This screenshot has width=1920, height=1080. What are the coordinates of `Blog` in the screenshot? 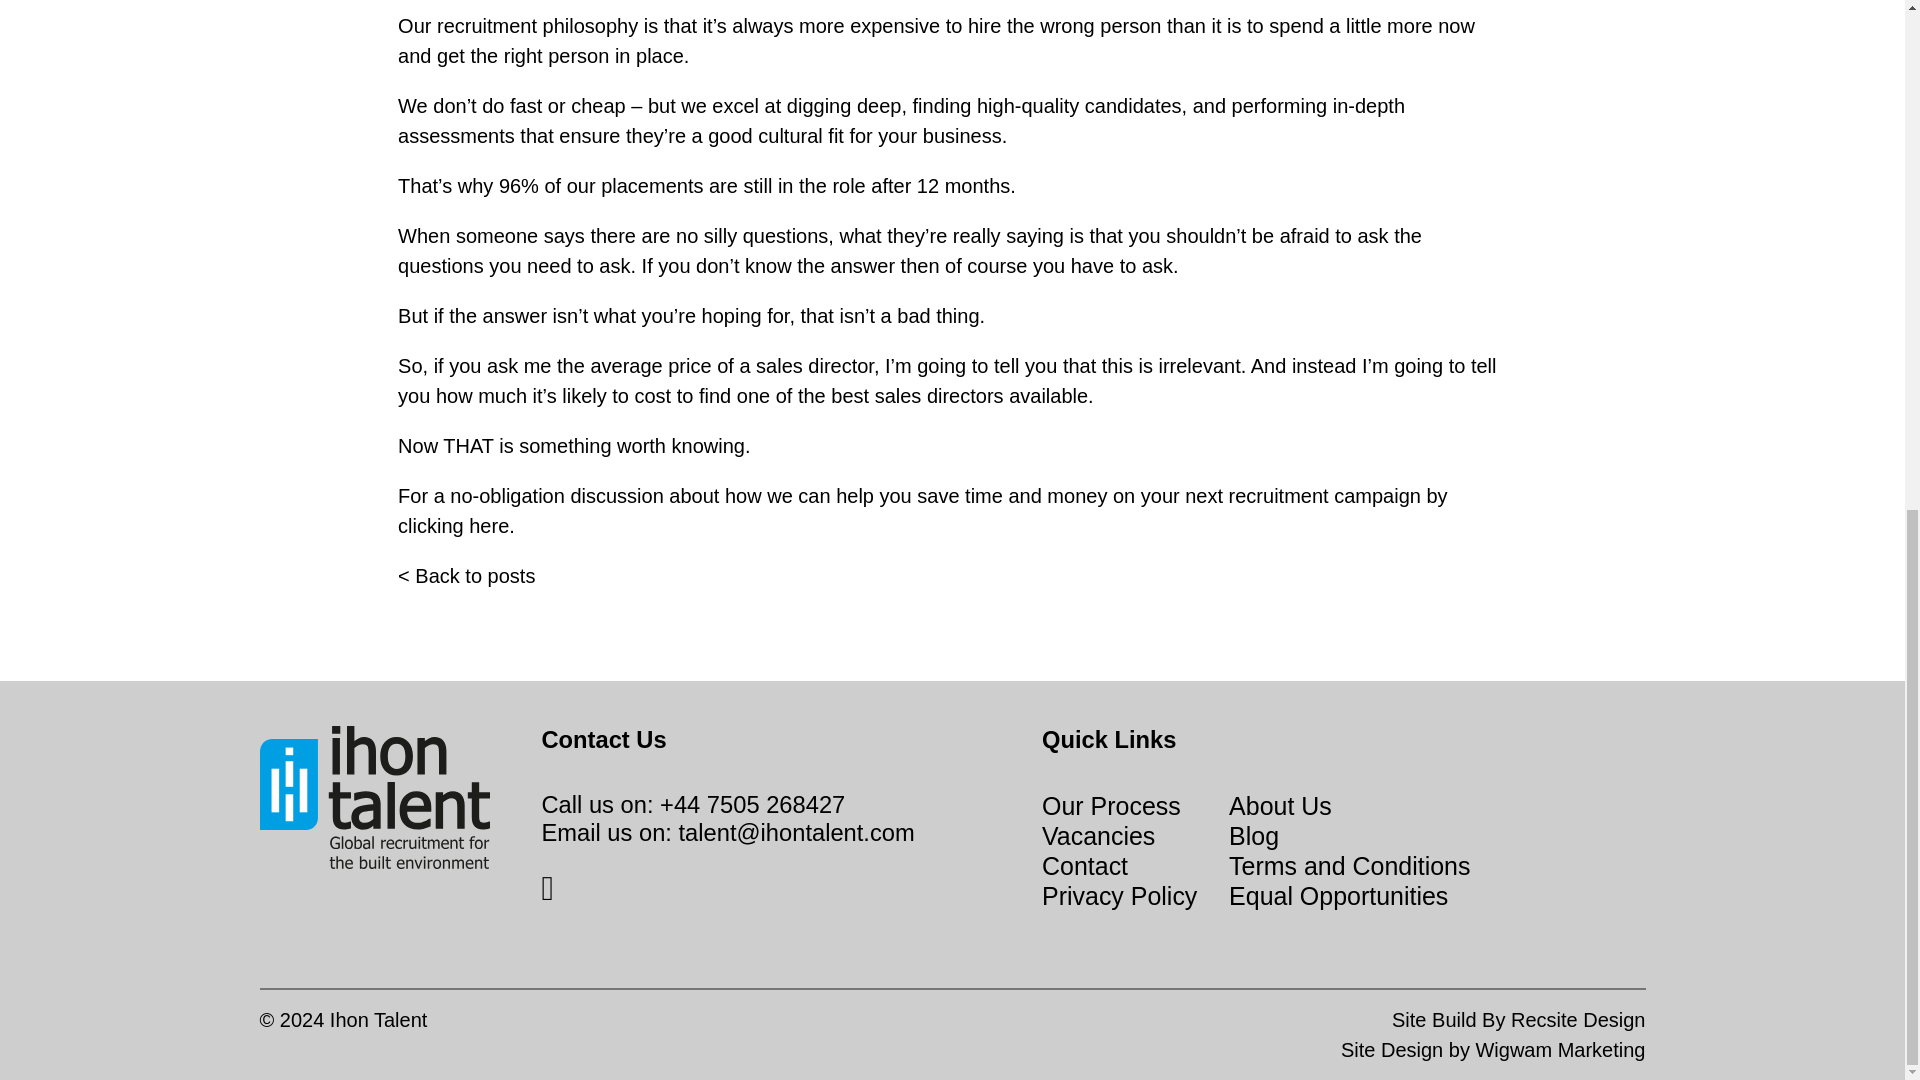 It's located at (1253, 835).